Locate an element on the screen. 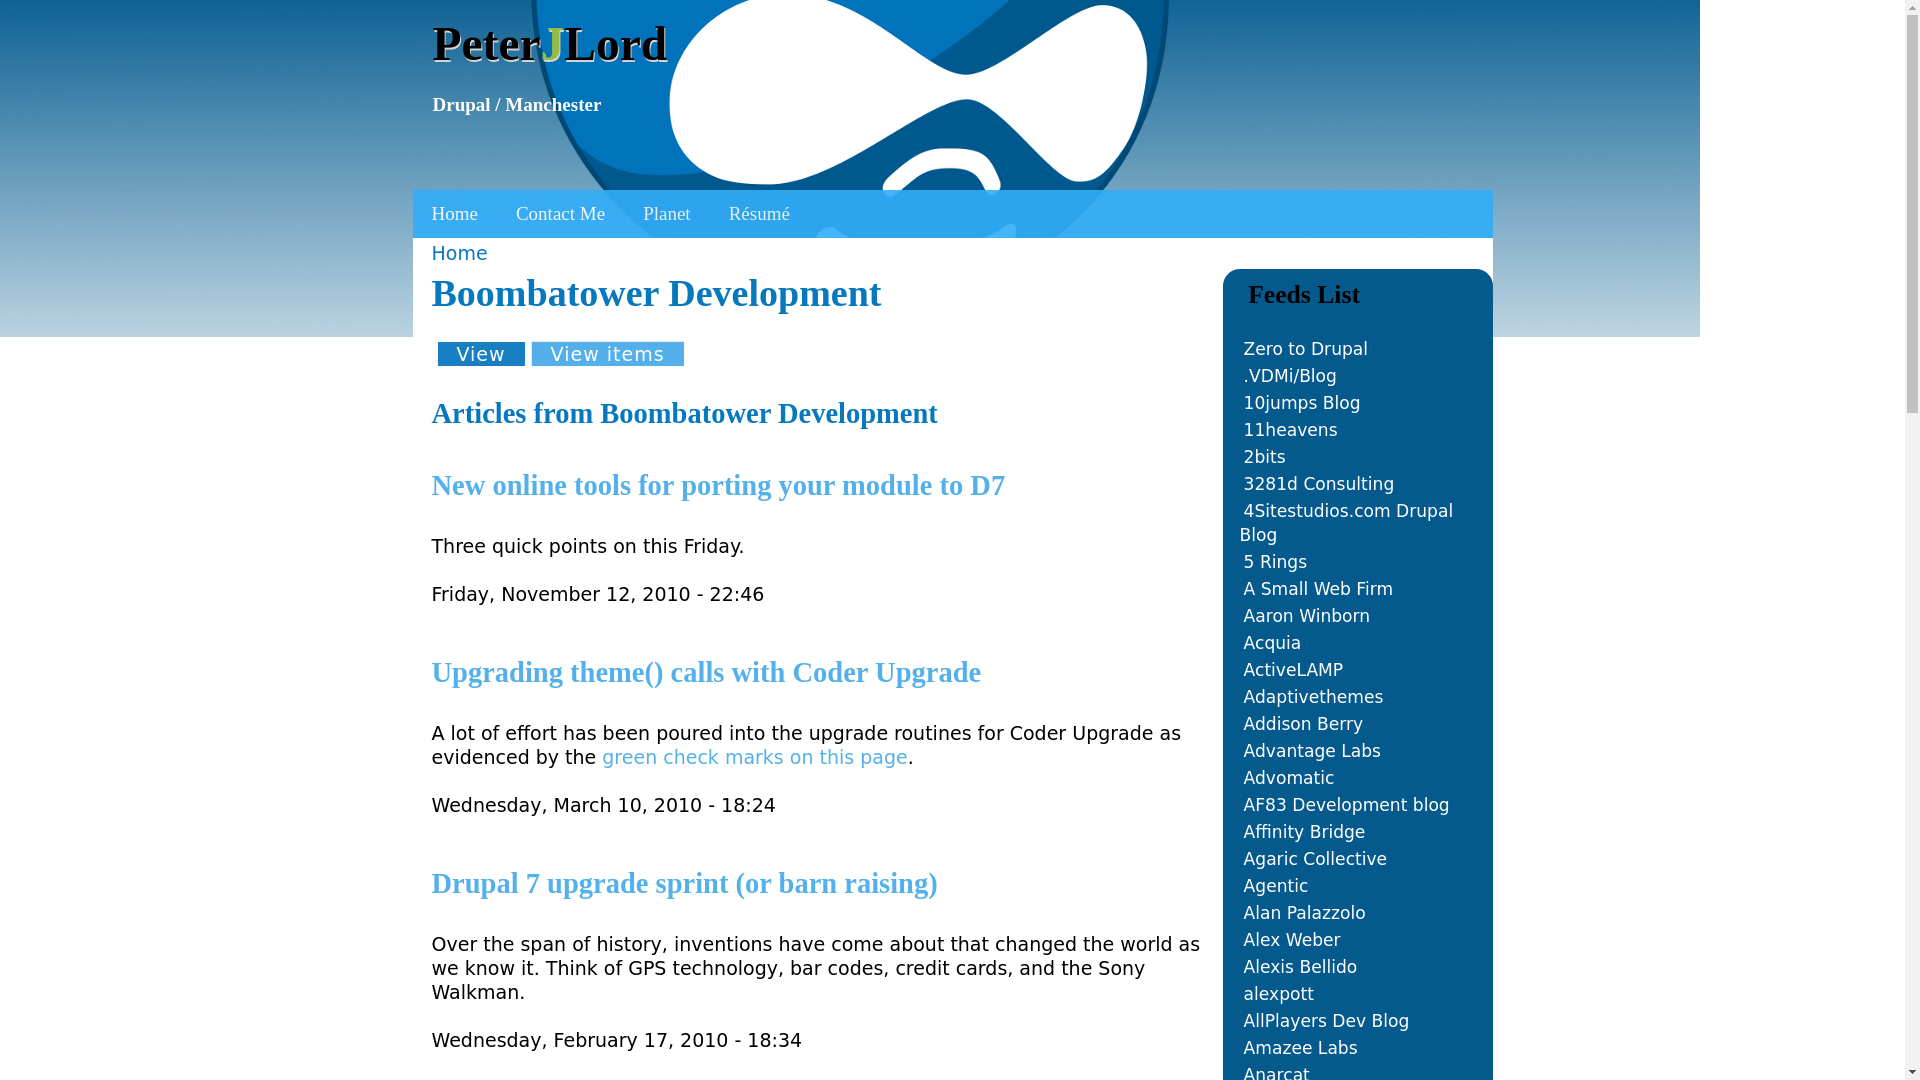  Acquia is located at coordinates (1272, 642).